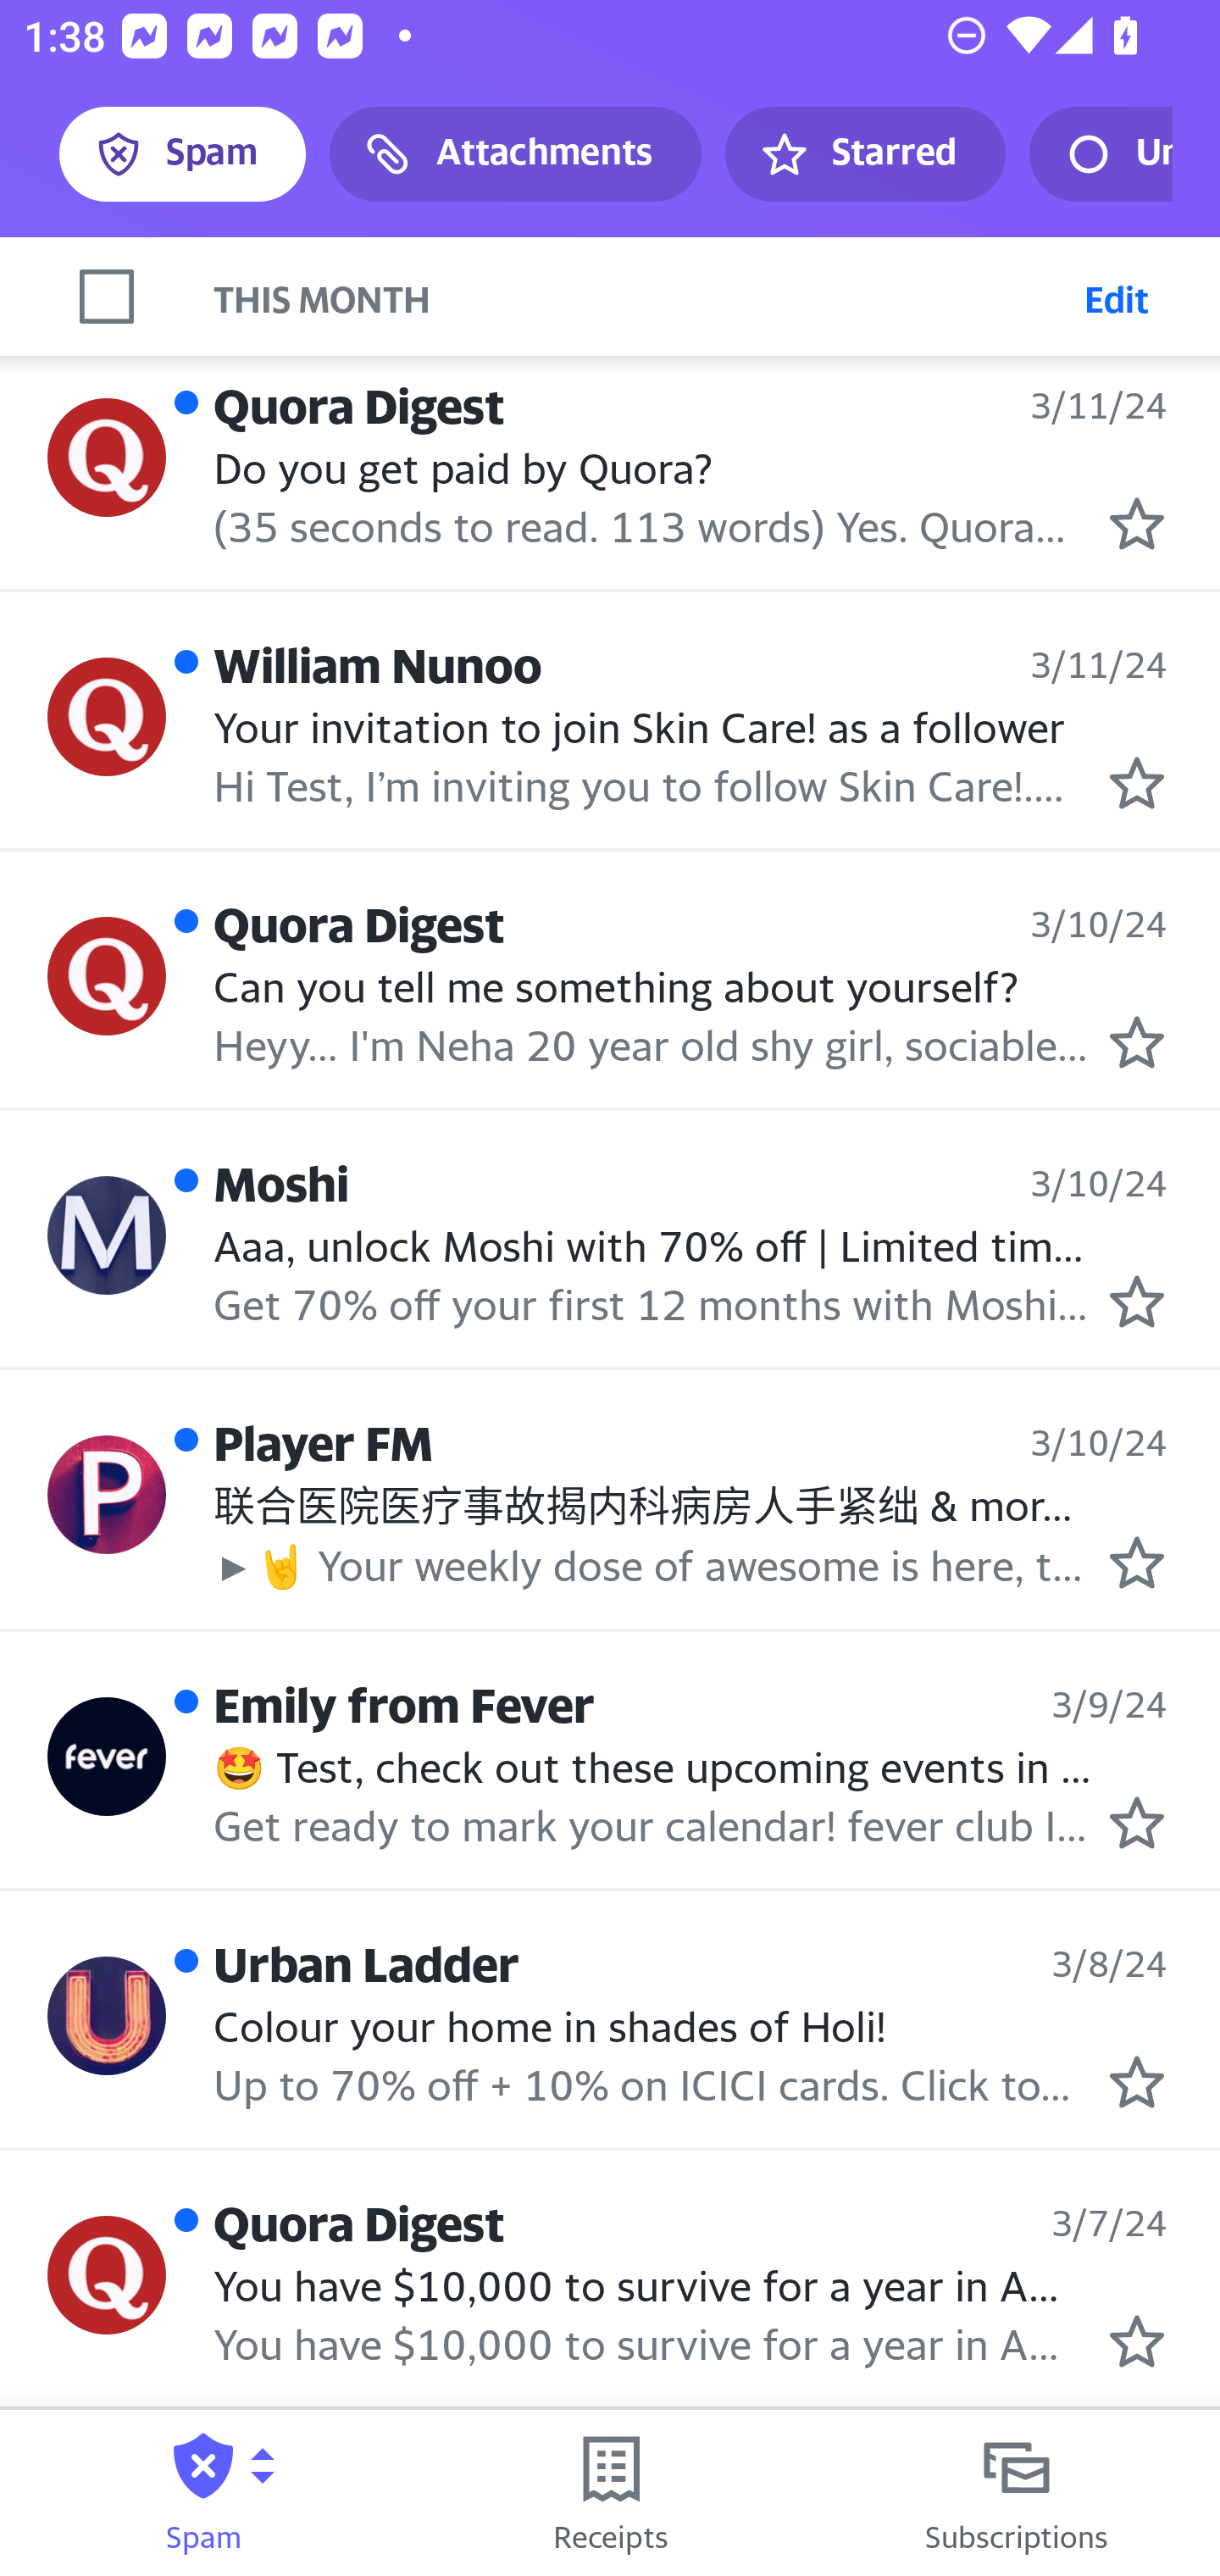  Describe the element at coordinates (610, 2493) in the screenshot. I see `Receipts` at that location.